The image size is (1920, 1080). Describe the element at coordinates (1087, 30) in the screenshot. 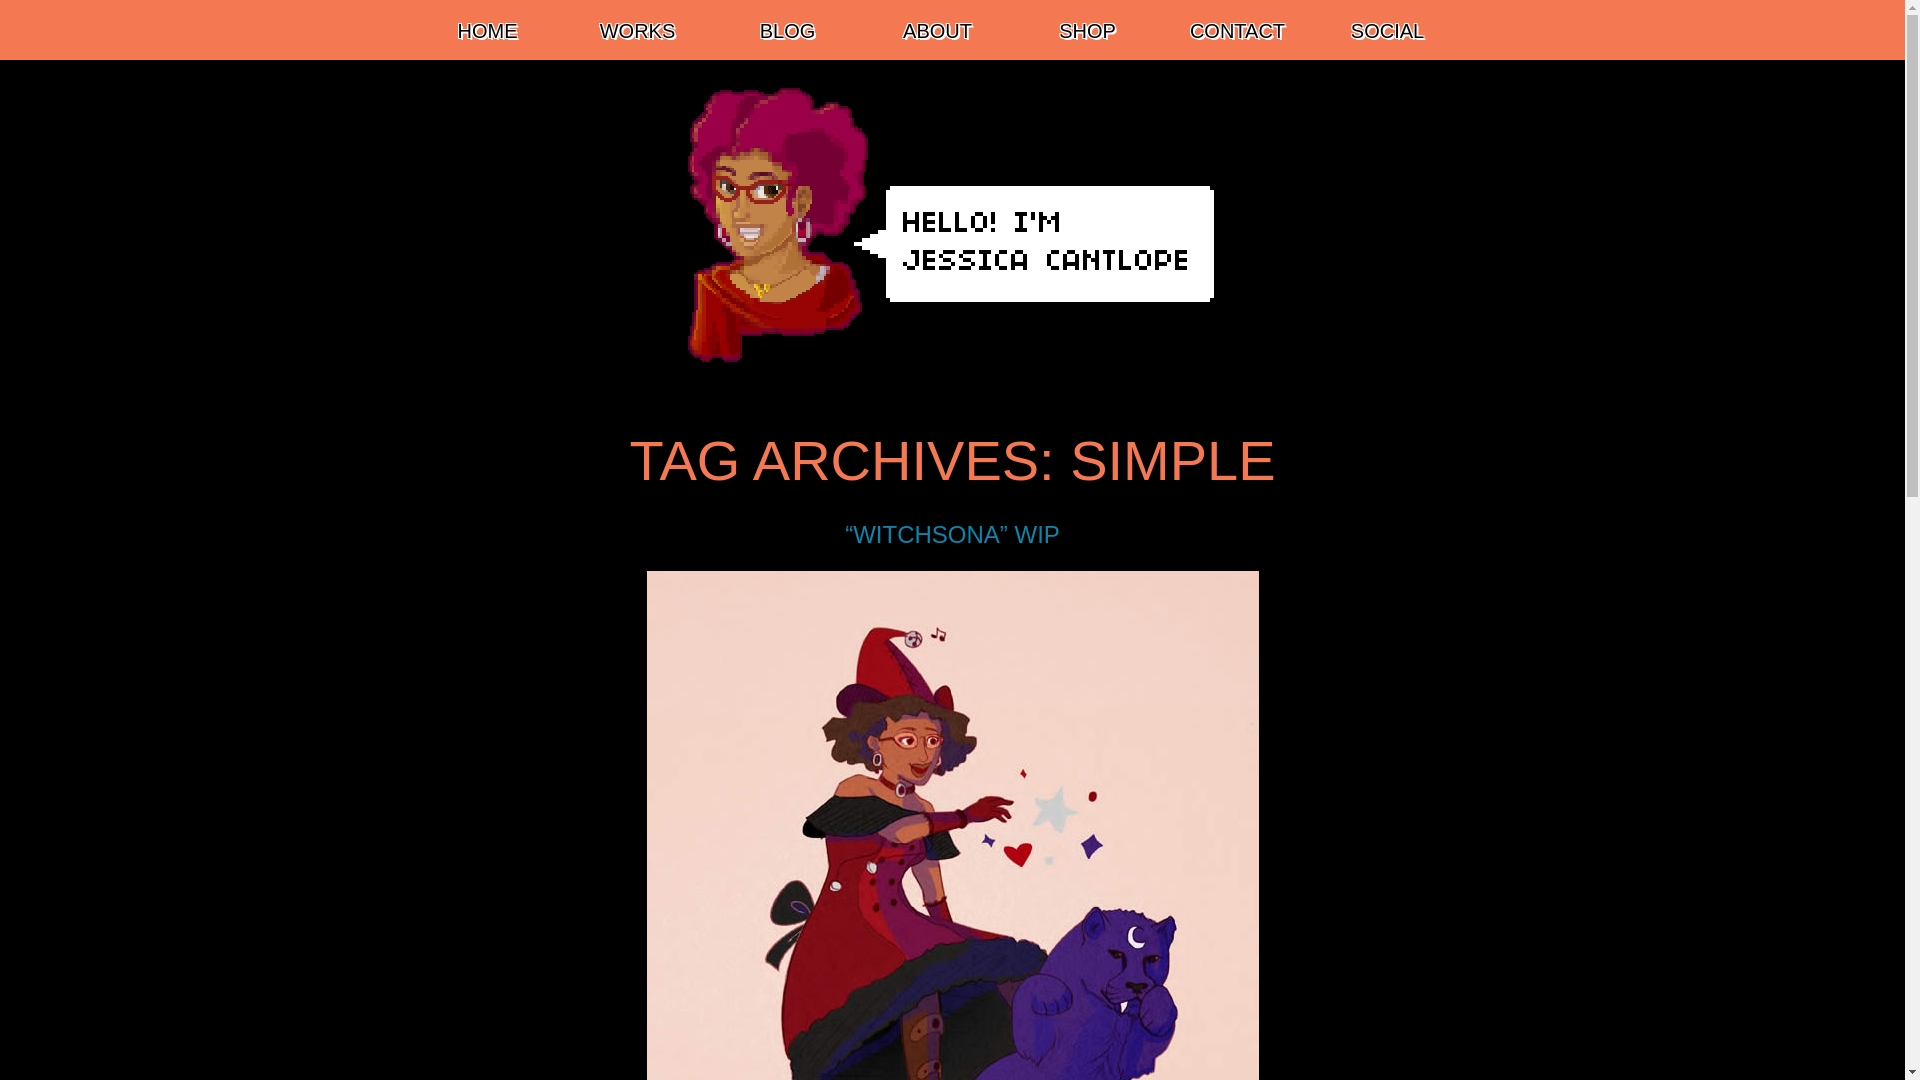

I see `SHOP` at that location.